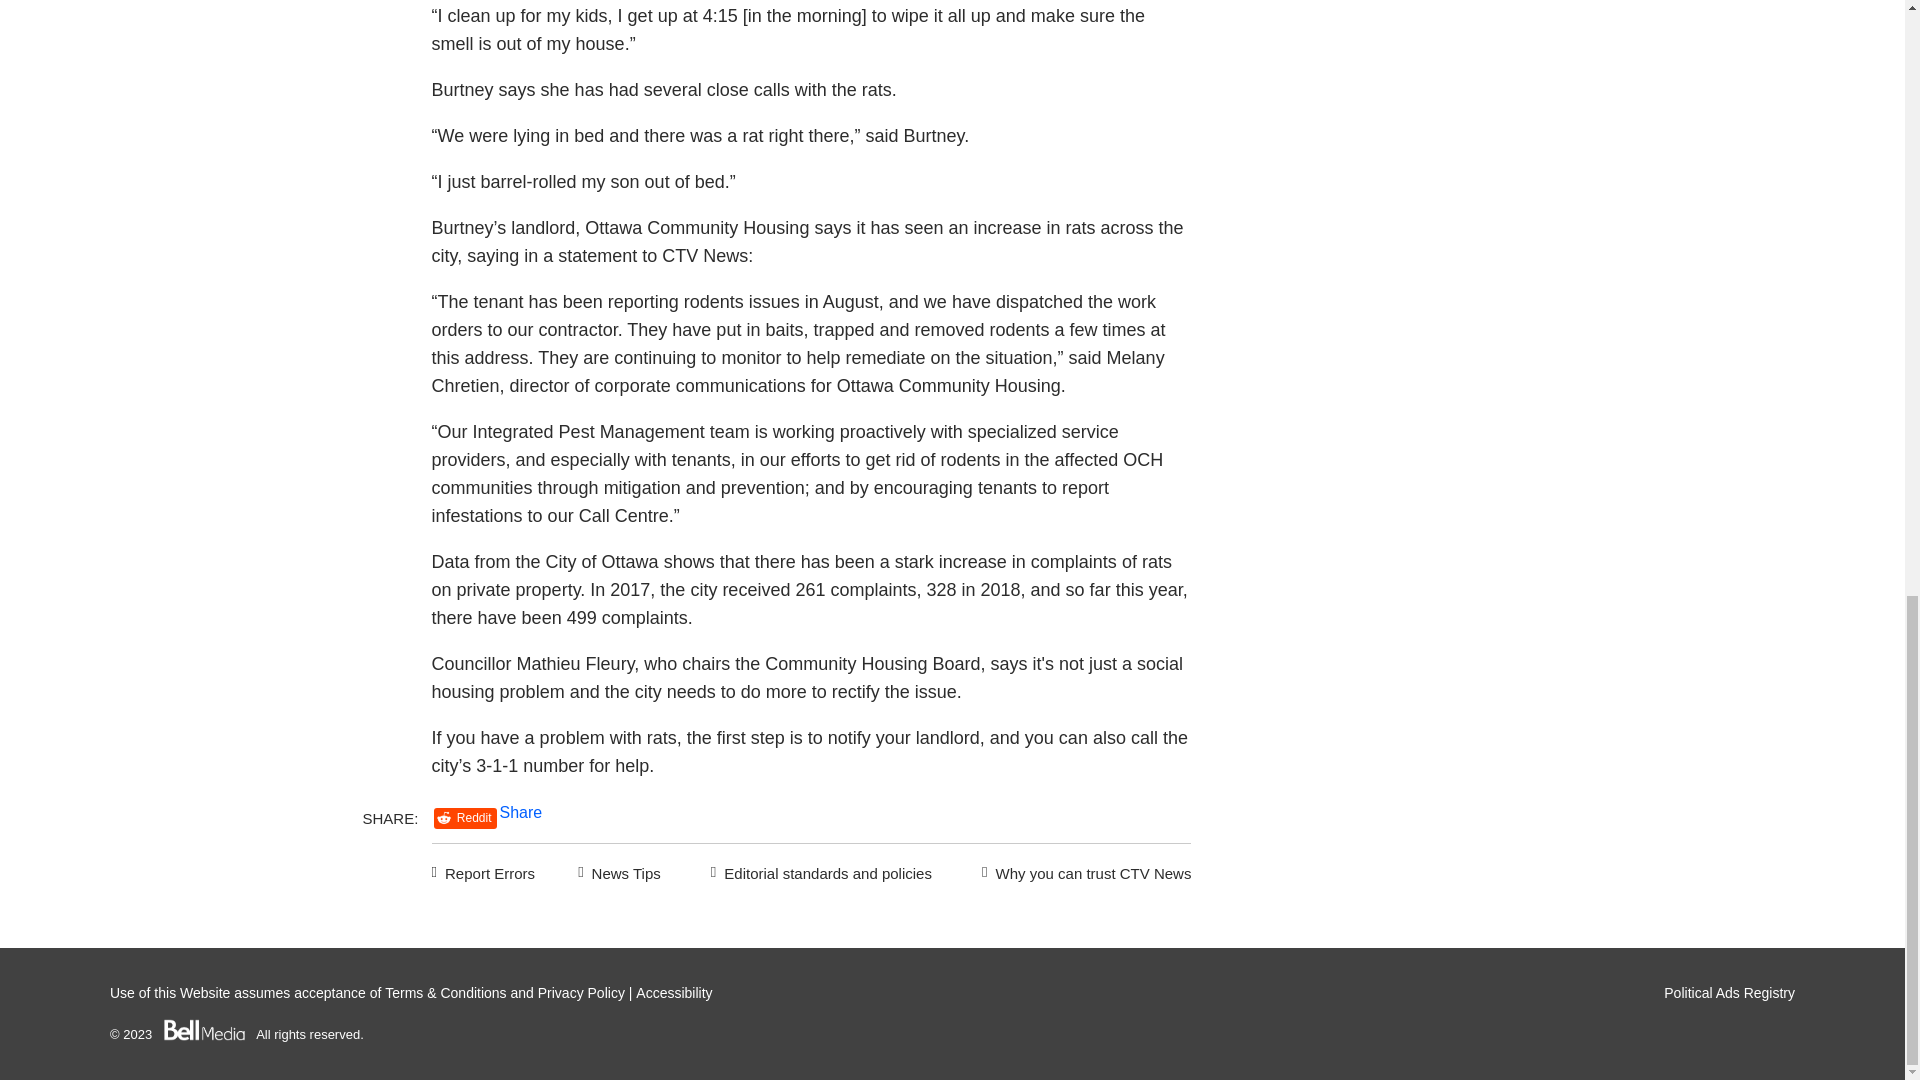 Image resolution: width=1920 pixels, height=1080 pixels. I want to click on Privacy Policy, so click(581, 992).